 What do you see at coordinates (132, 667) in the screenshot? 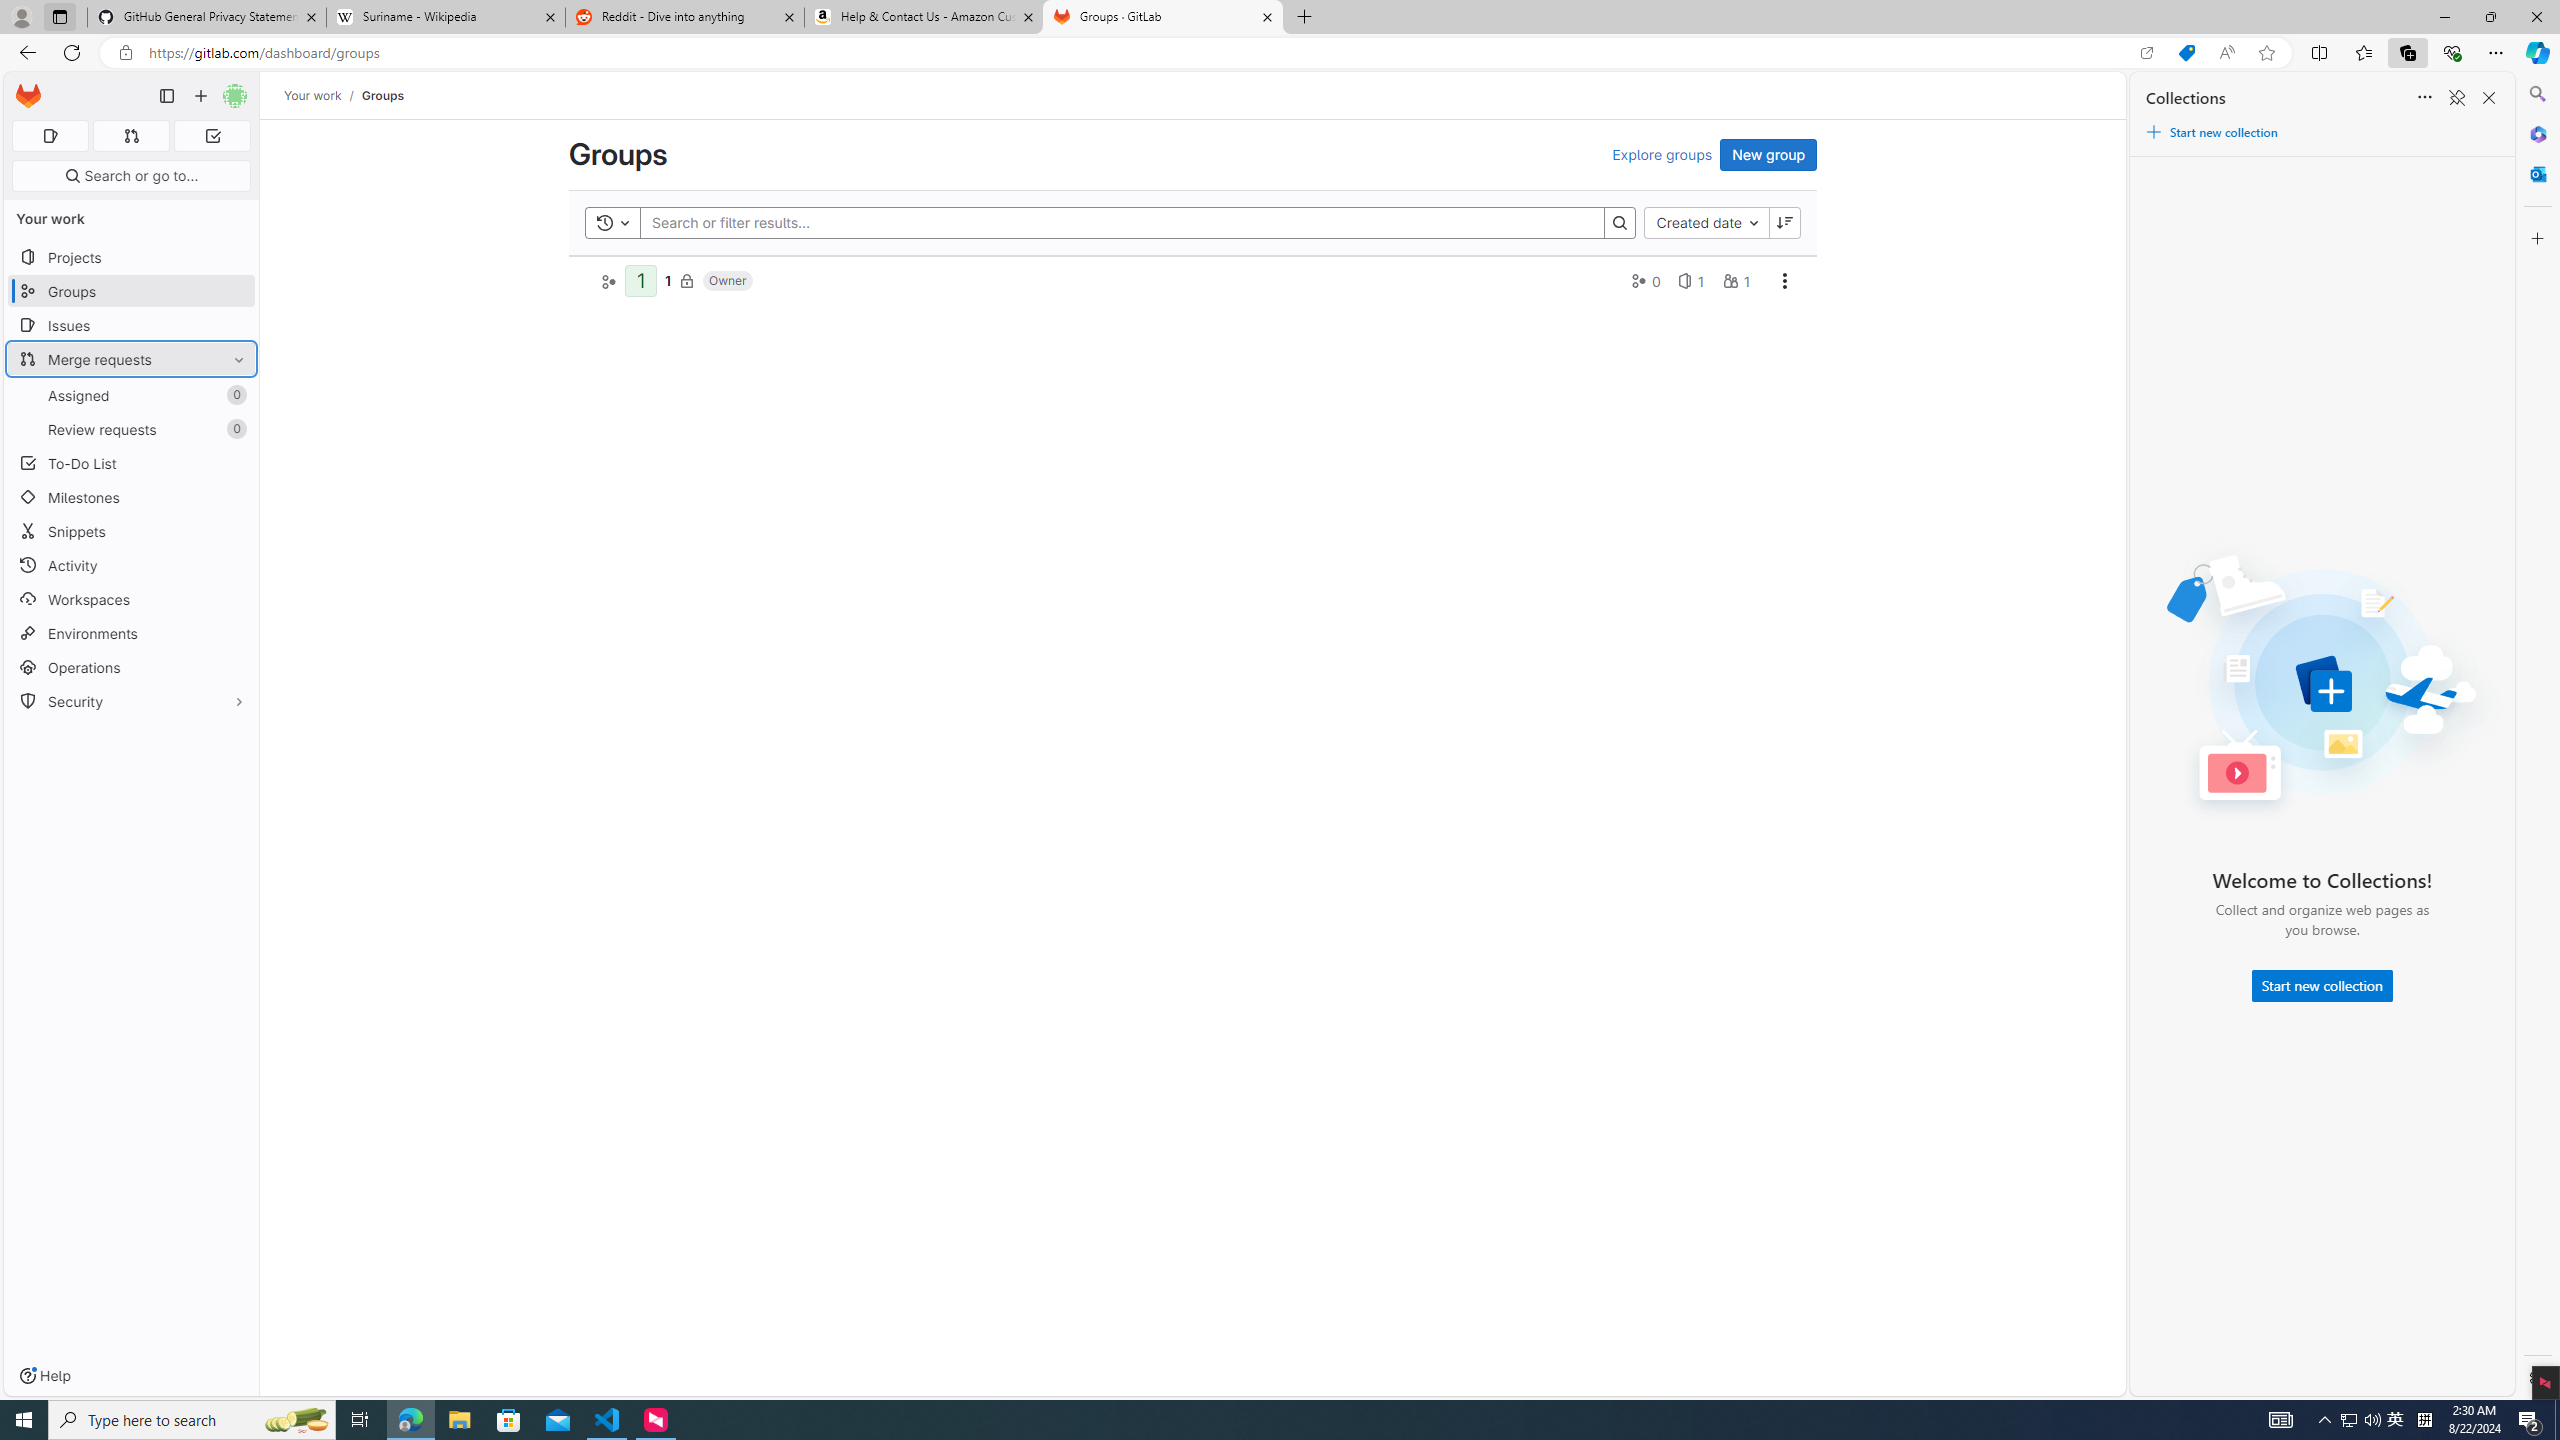
I see `Operations` at bounding box center [132, 667].